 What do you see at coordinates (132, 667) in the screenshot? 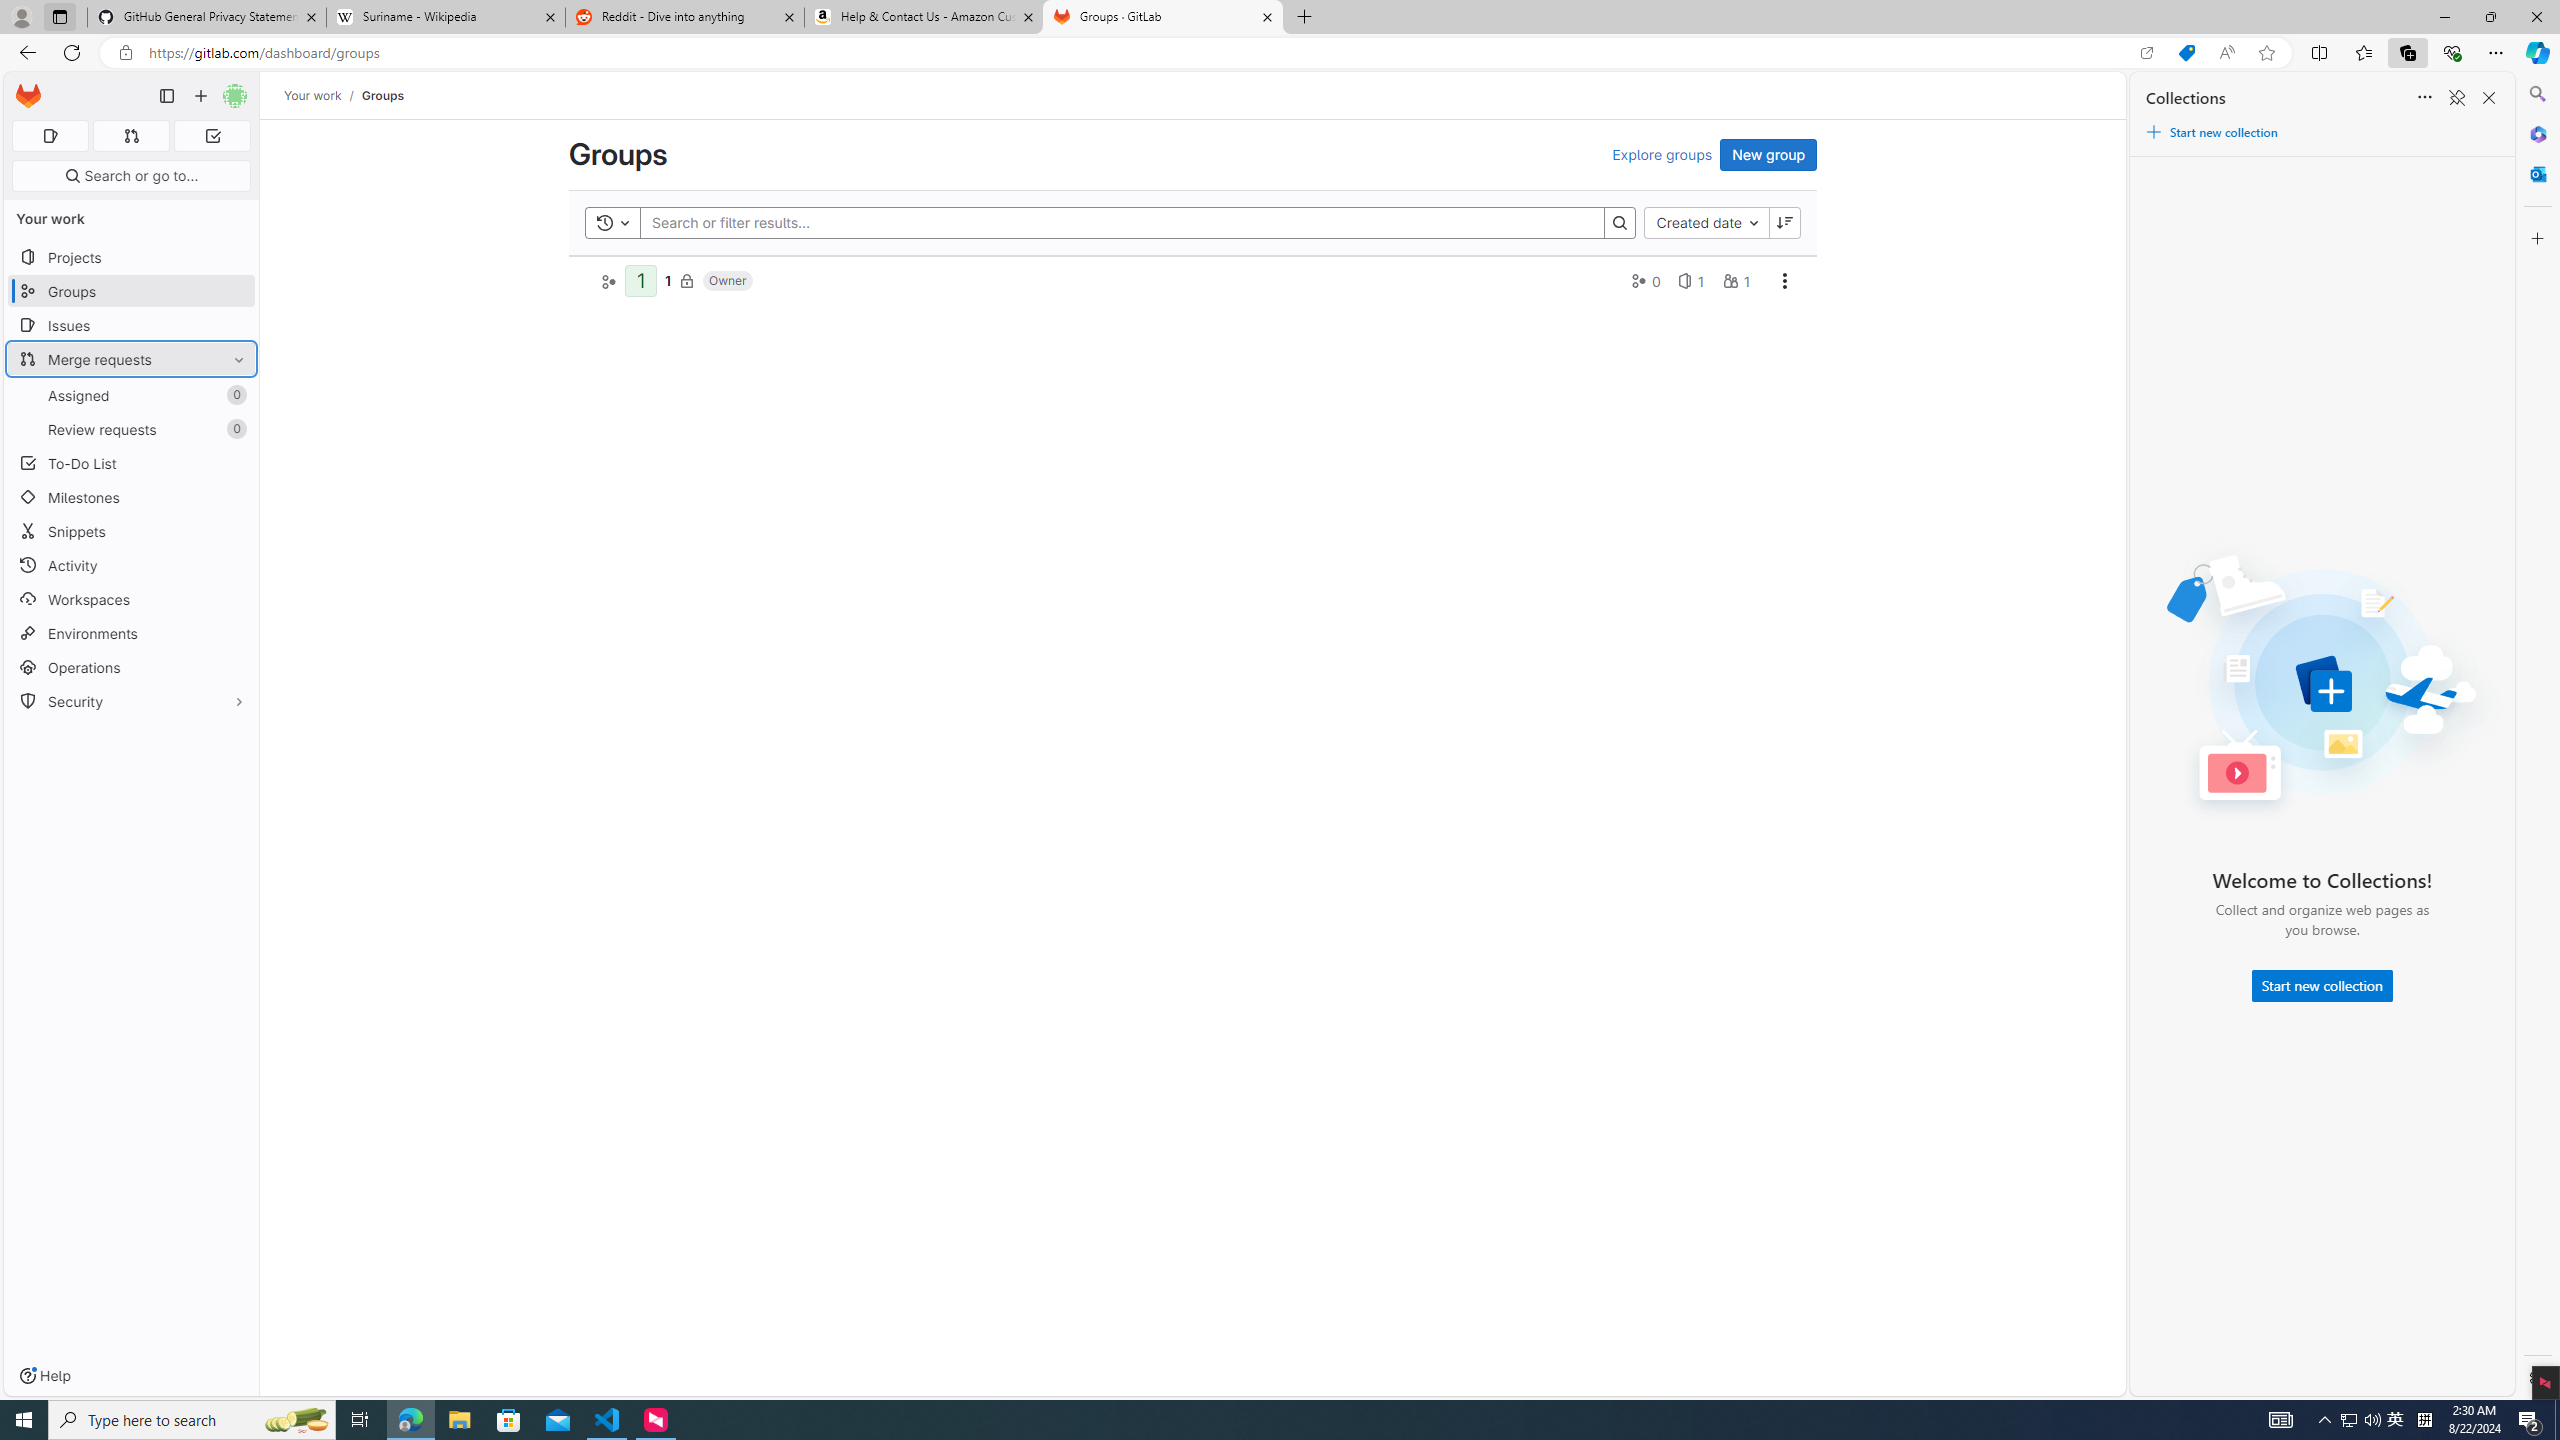
I see `Operations` at bounding box center [132, 667].